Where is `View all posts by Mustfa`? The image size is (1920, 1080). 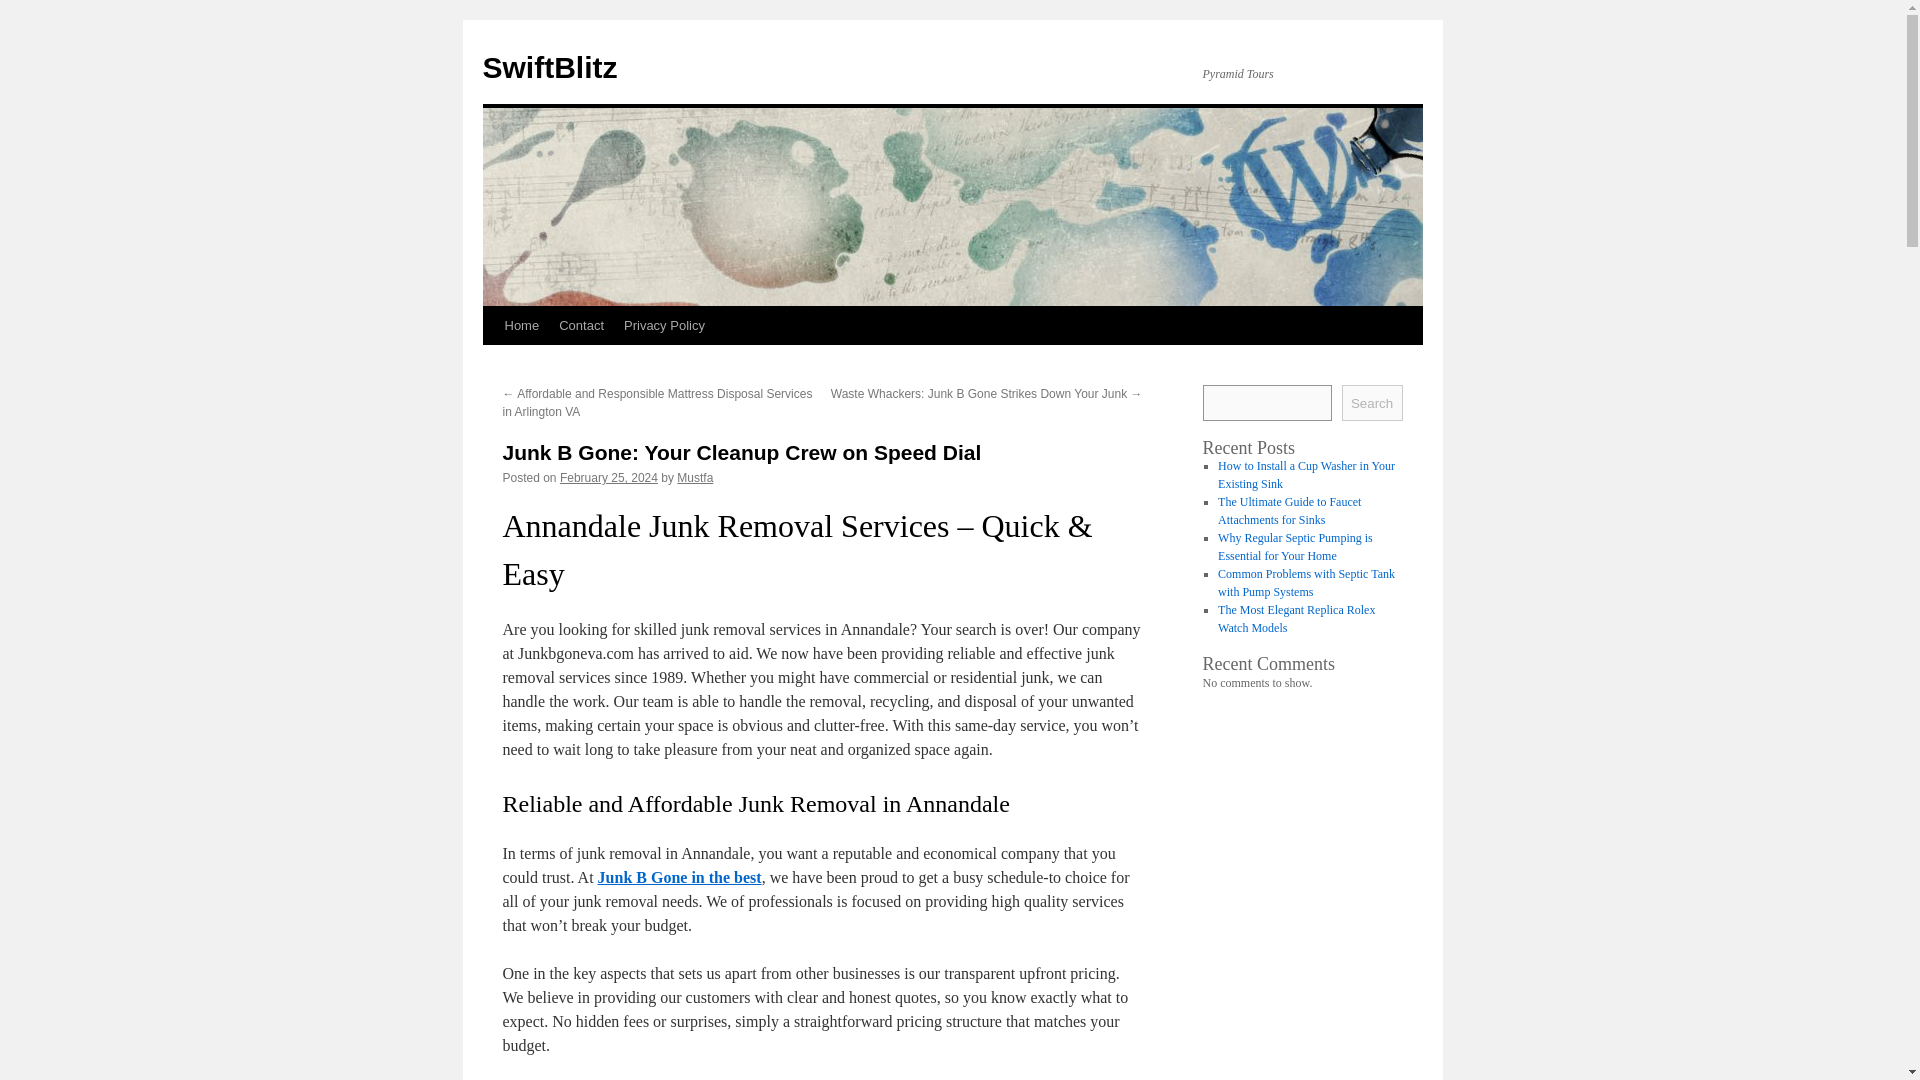
View all posts by Mustfa is located at coordinates (694, 477).